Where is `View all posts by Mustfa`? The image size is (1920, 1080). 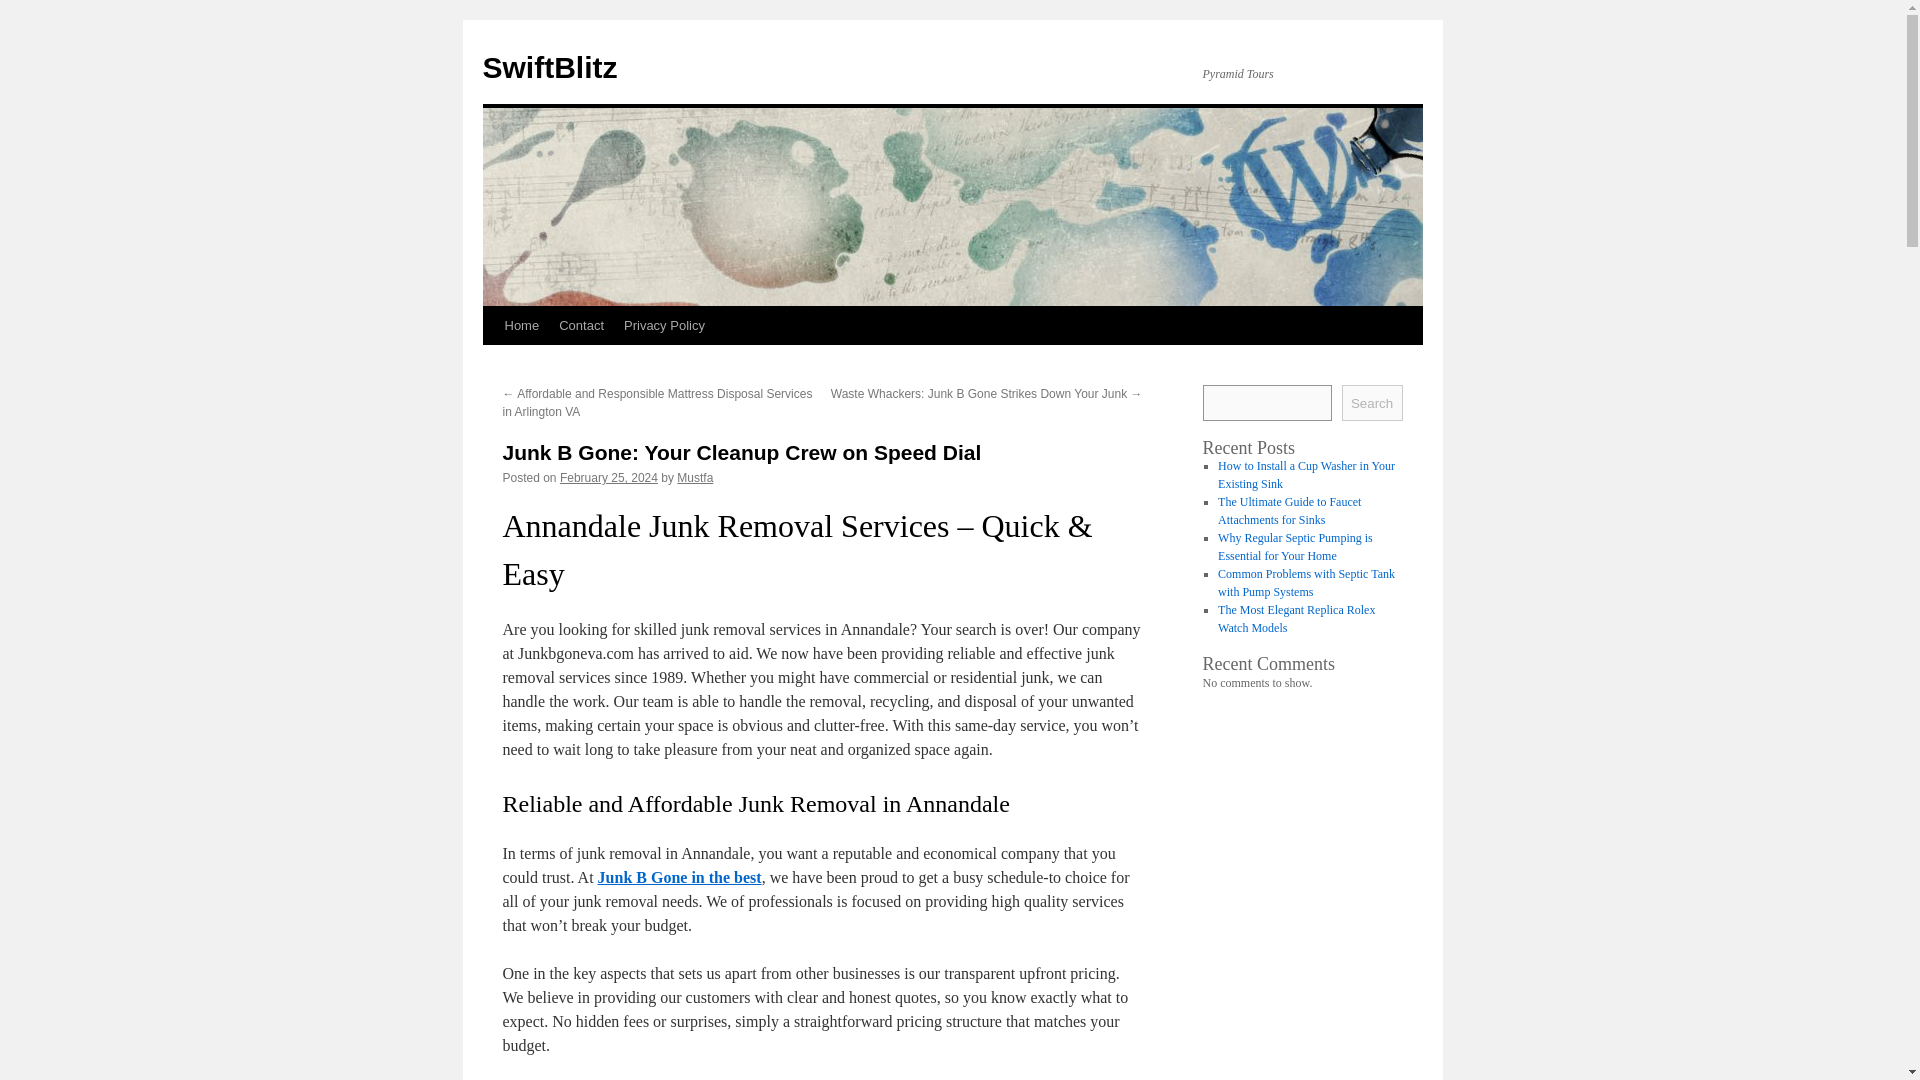
View all posts by Mustfa is located at coordinates (694, 477).